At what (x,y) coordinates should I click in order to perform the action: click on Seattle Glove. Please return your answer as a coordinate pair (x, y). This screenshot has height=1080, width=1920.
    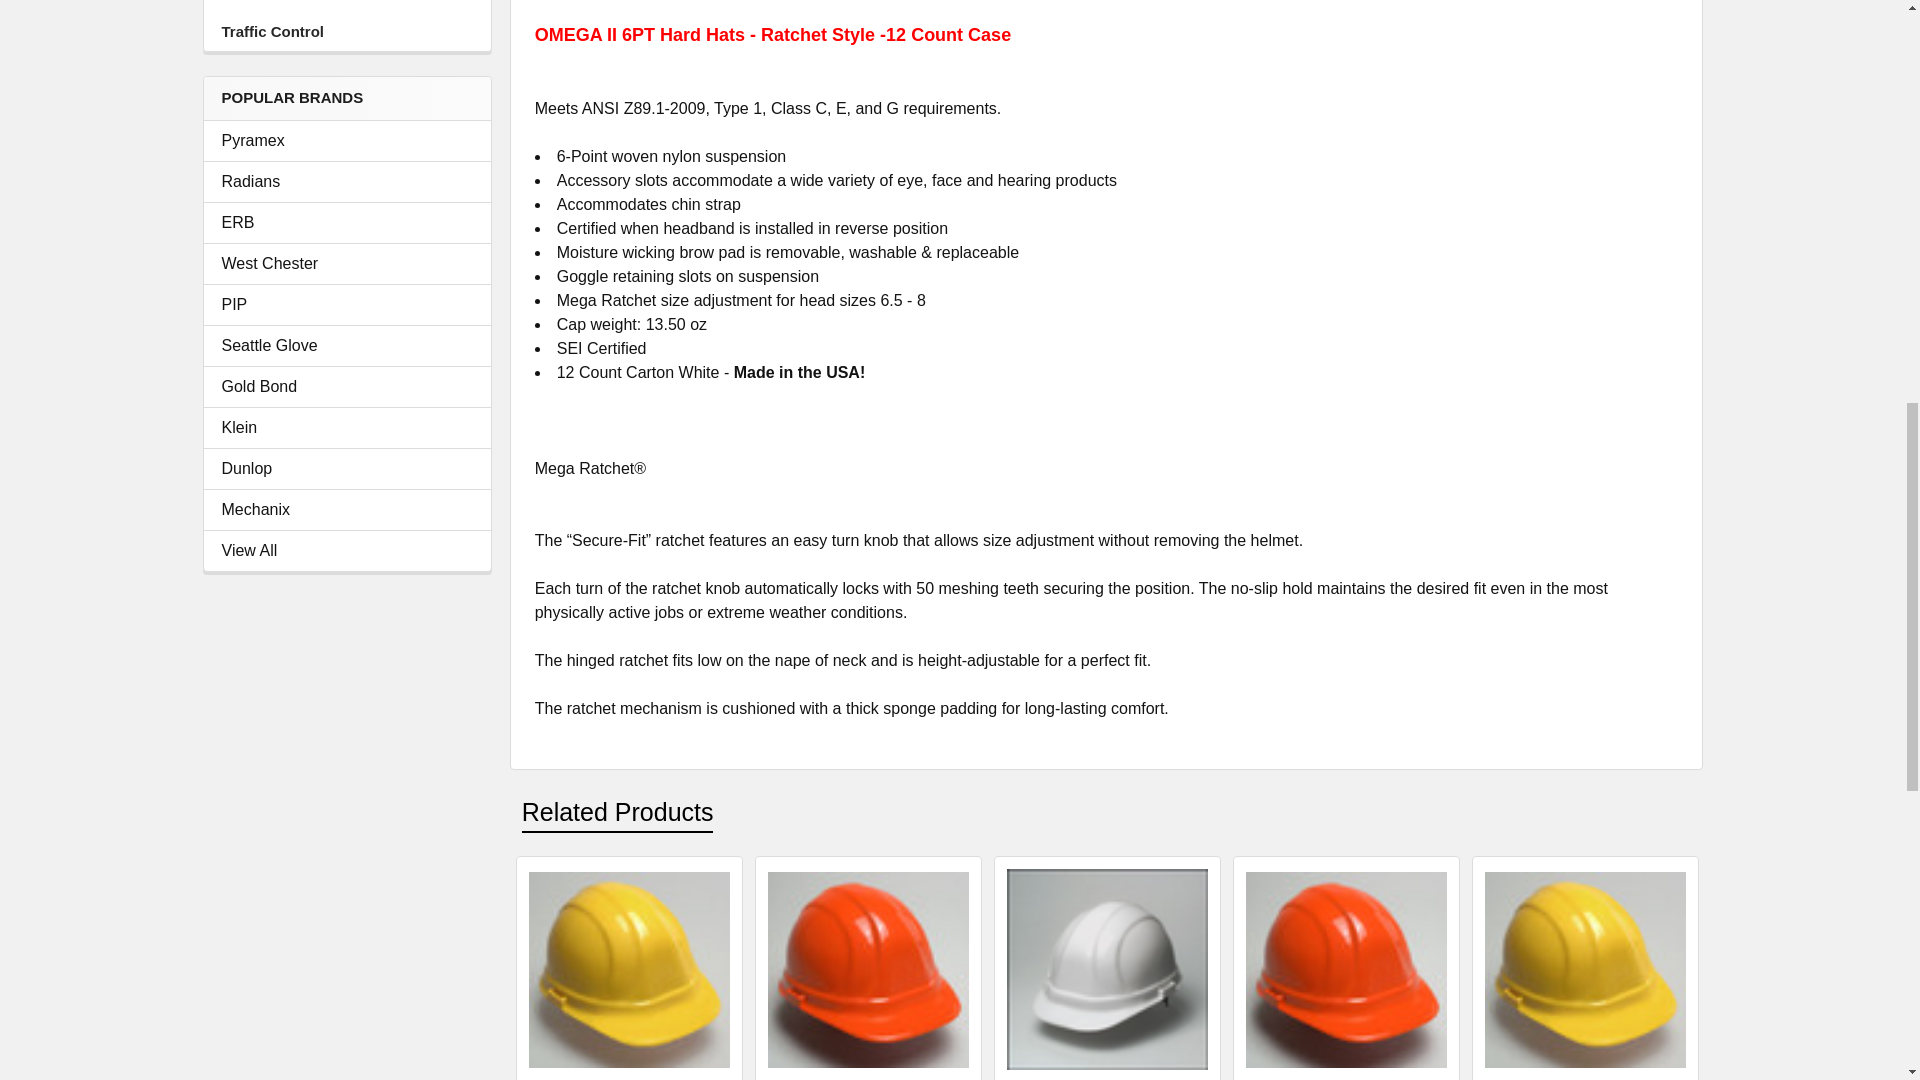
    Looking at the image, I should click on (347, 345).